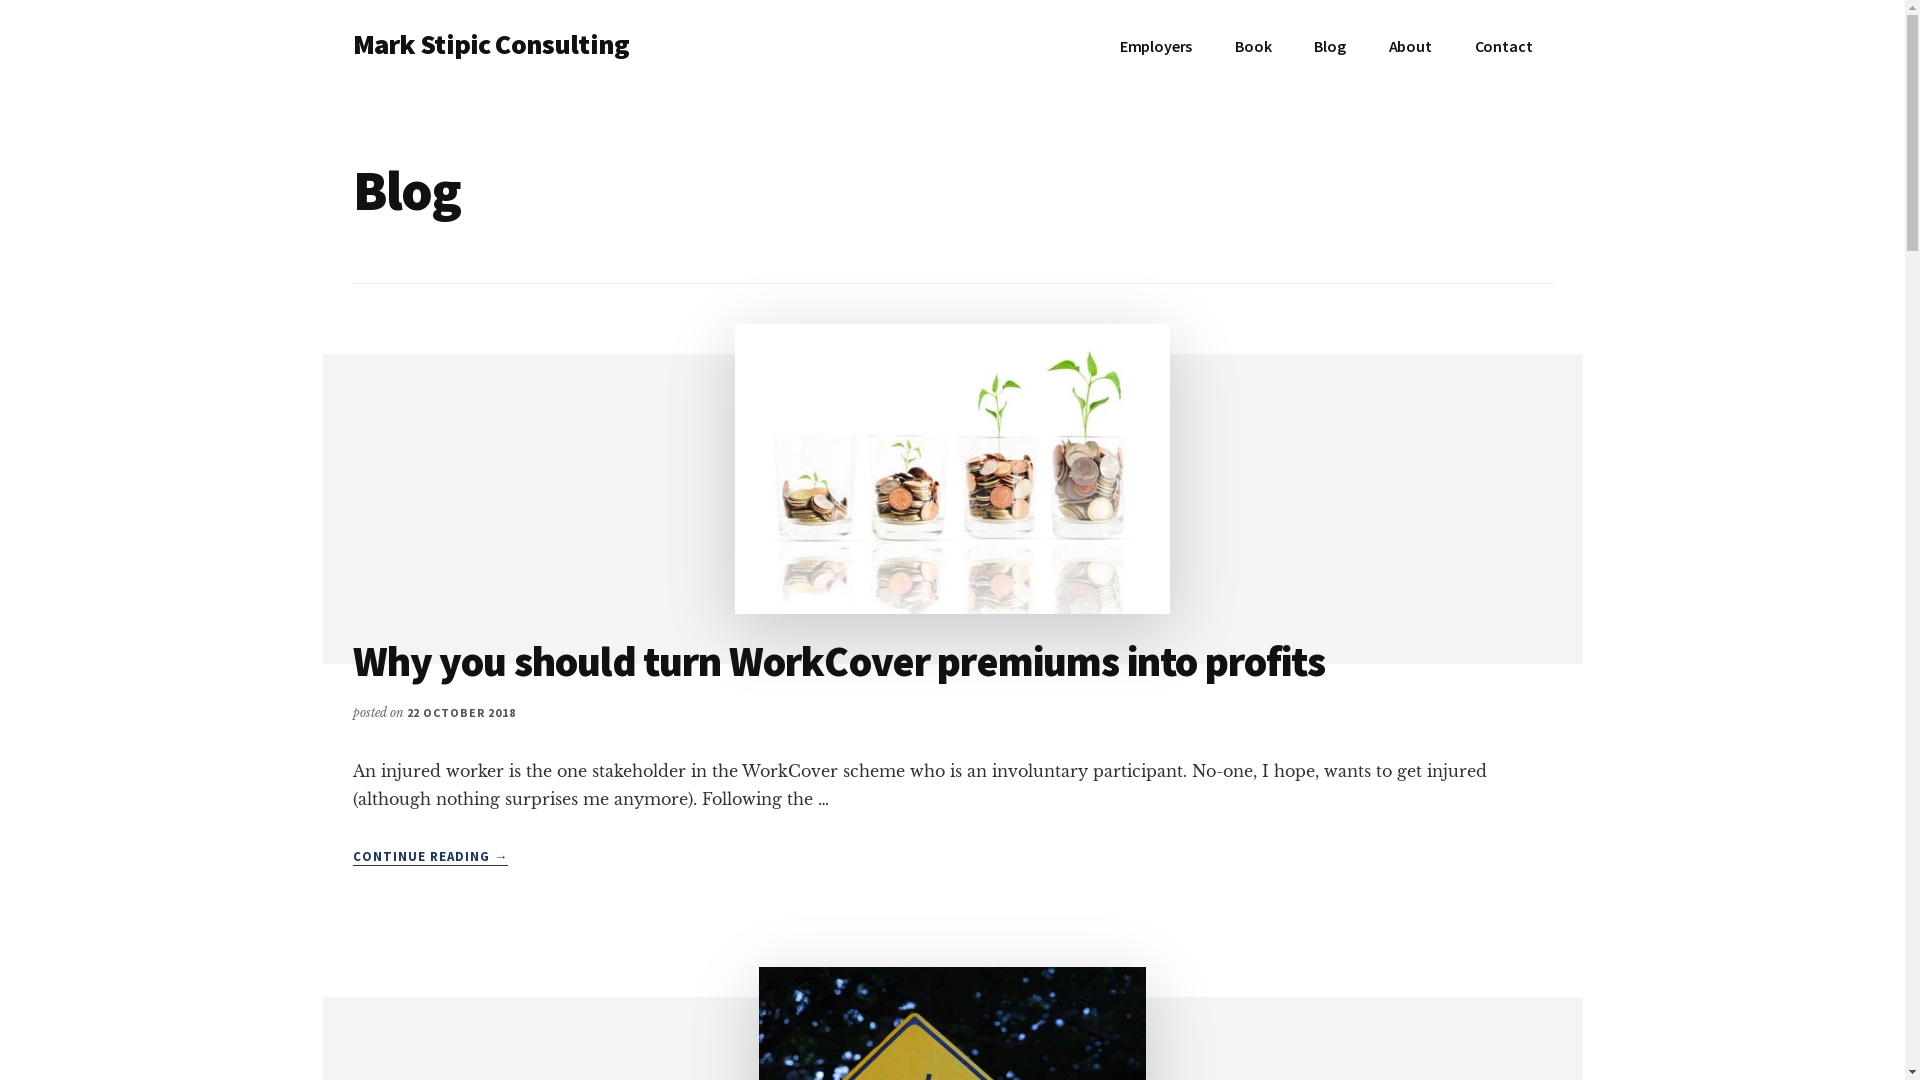 The width and height of the screenshot is (1920, 1080). What do you see at coordinates (1330, 46) in the screenshot?
I see `Blog` at bounding box center [1330, 46].